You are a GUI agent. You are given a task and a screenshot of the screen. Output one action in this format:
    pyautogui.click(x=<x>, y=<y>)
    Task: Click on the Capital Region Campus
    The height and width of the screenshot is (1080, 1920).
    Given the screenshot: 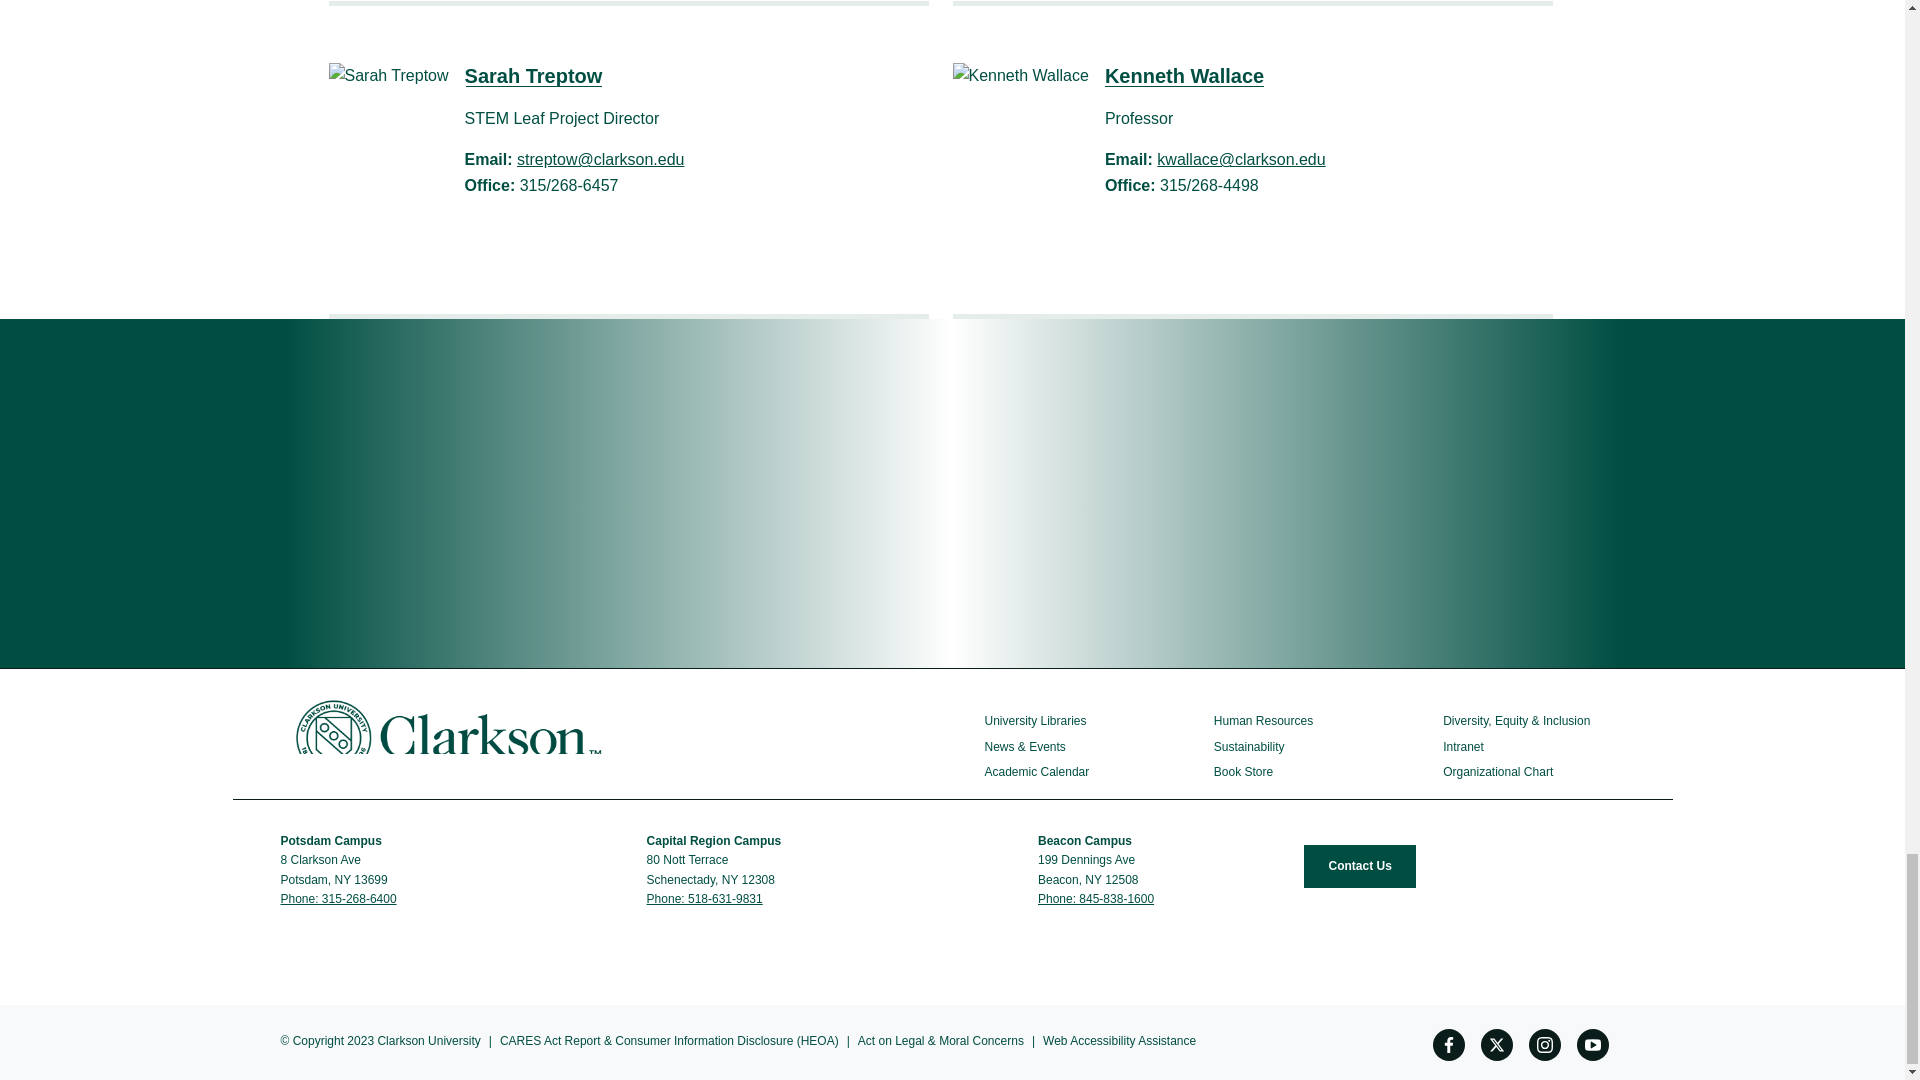 What is the action you would take?
    pyautogui.click(x=716, y=840)
    